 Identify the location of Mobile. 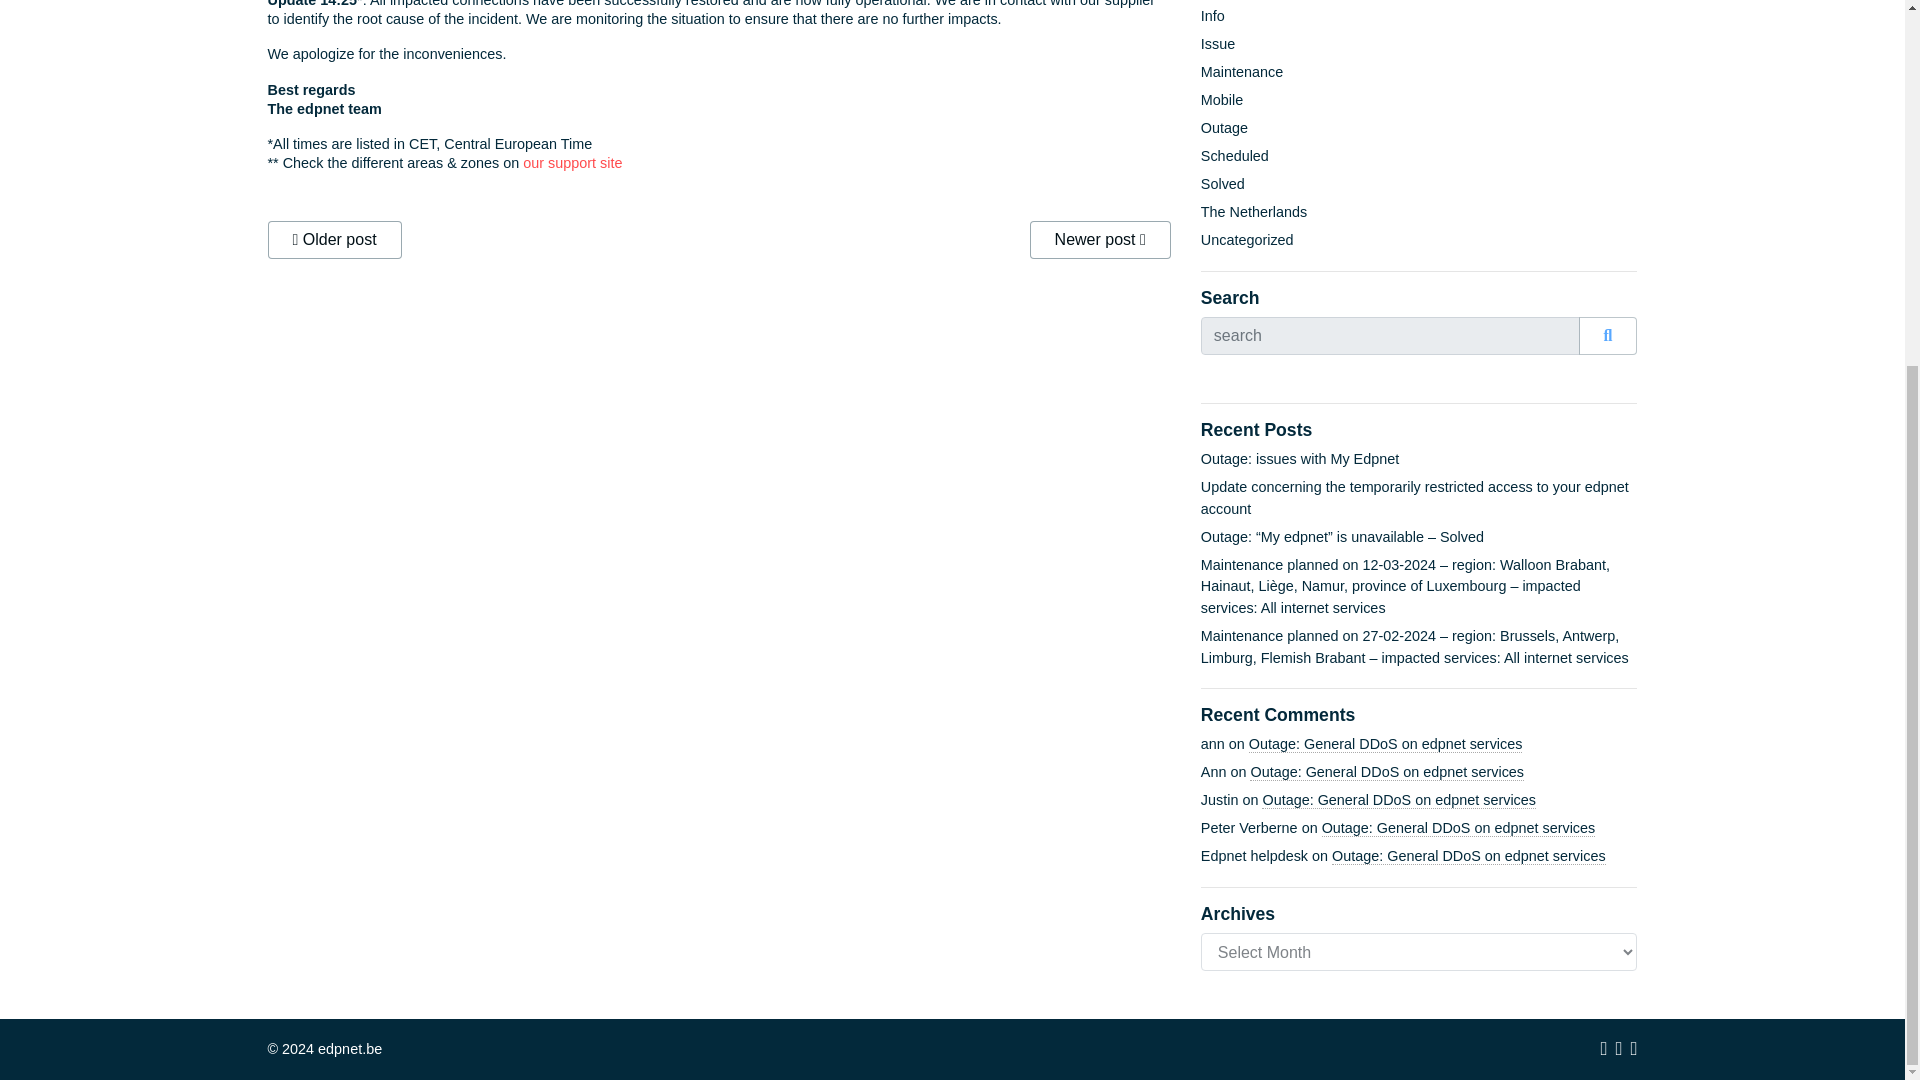
(1222, 100).